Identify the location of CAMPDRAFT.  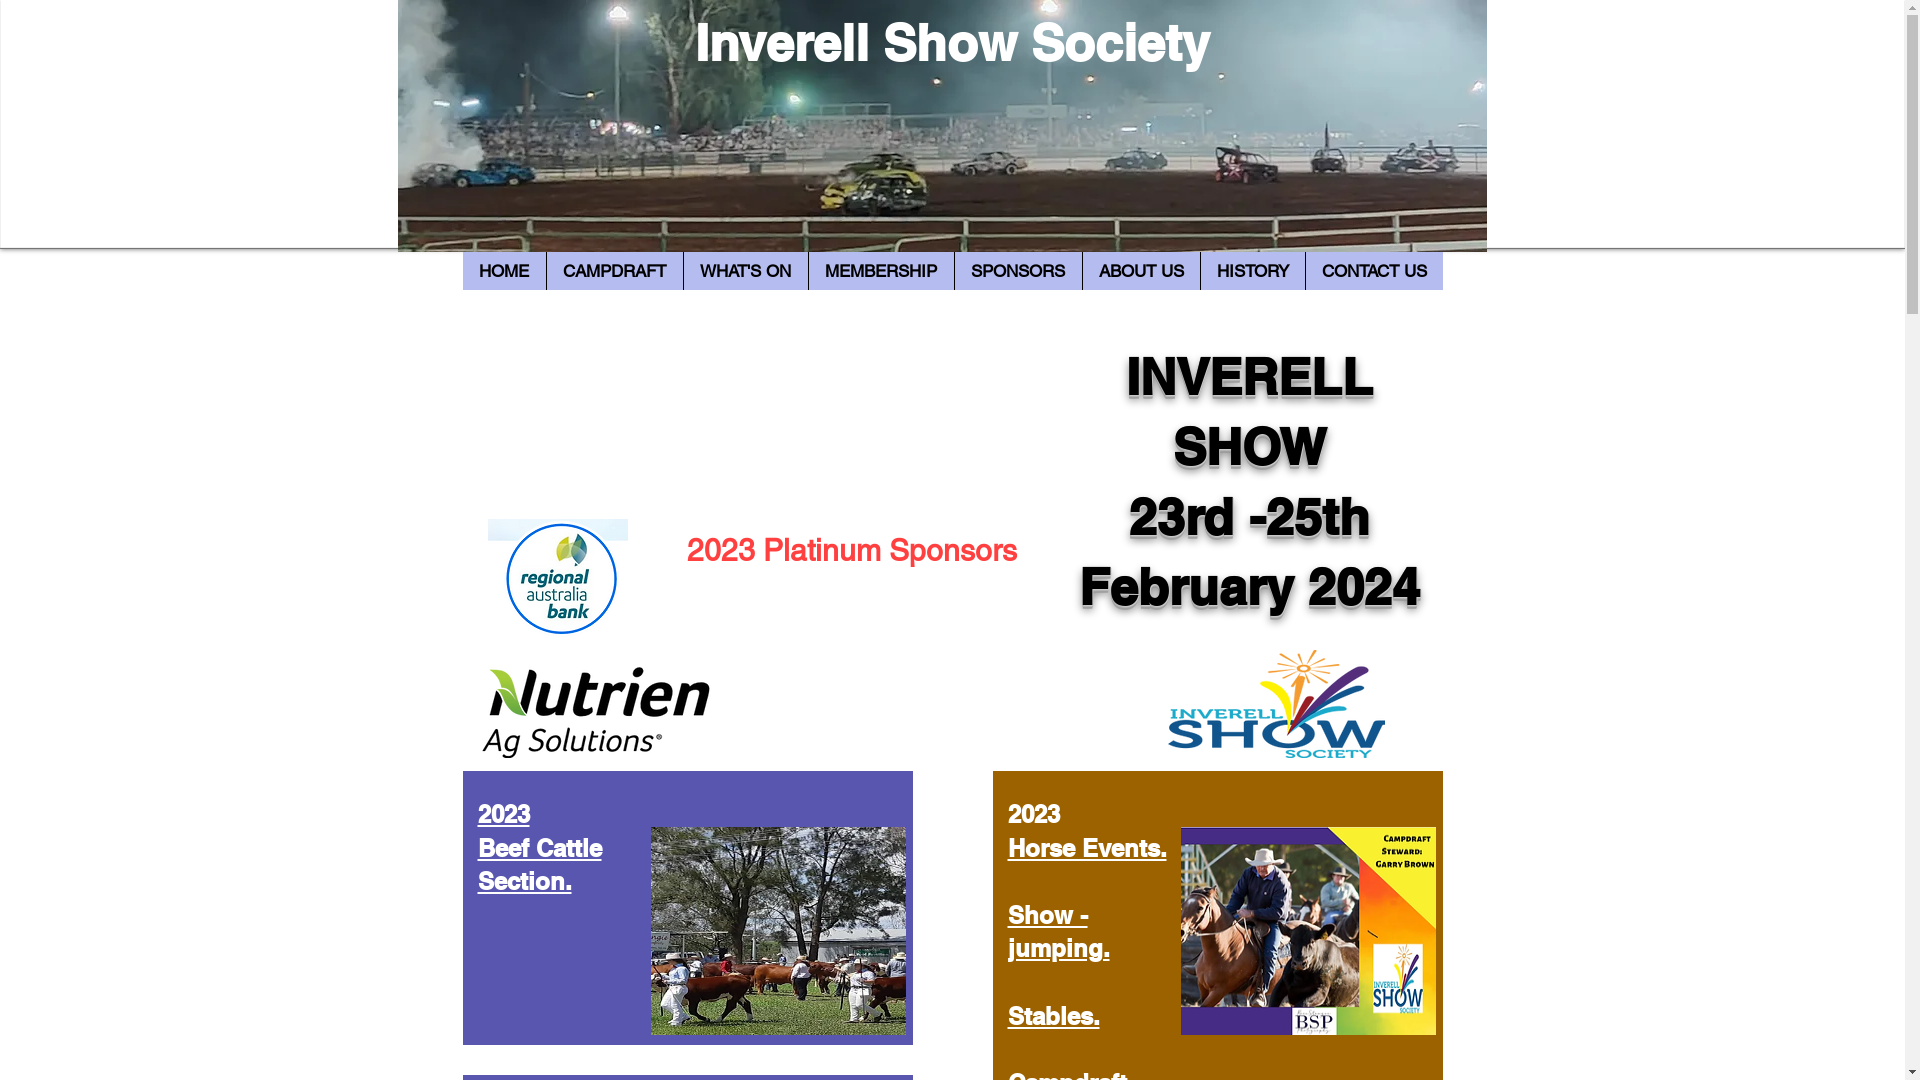
(614, 271).